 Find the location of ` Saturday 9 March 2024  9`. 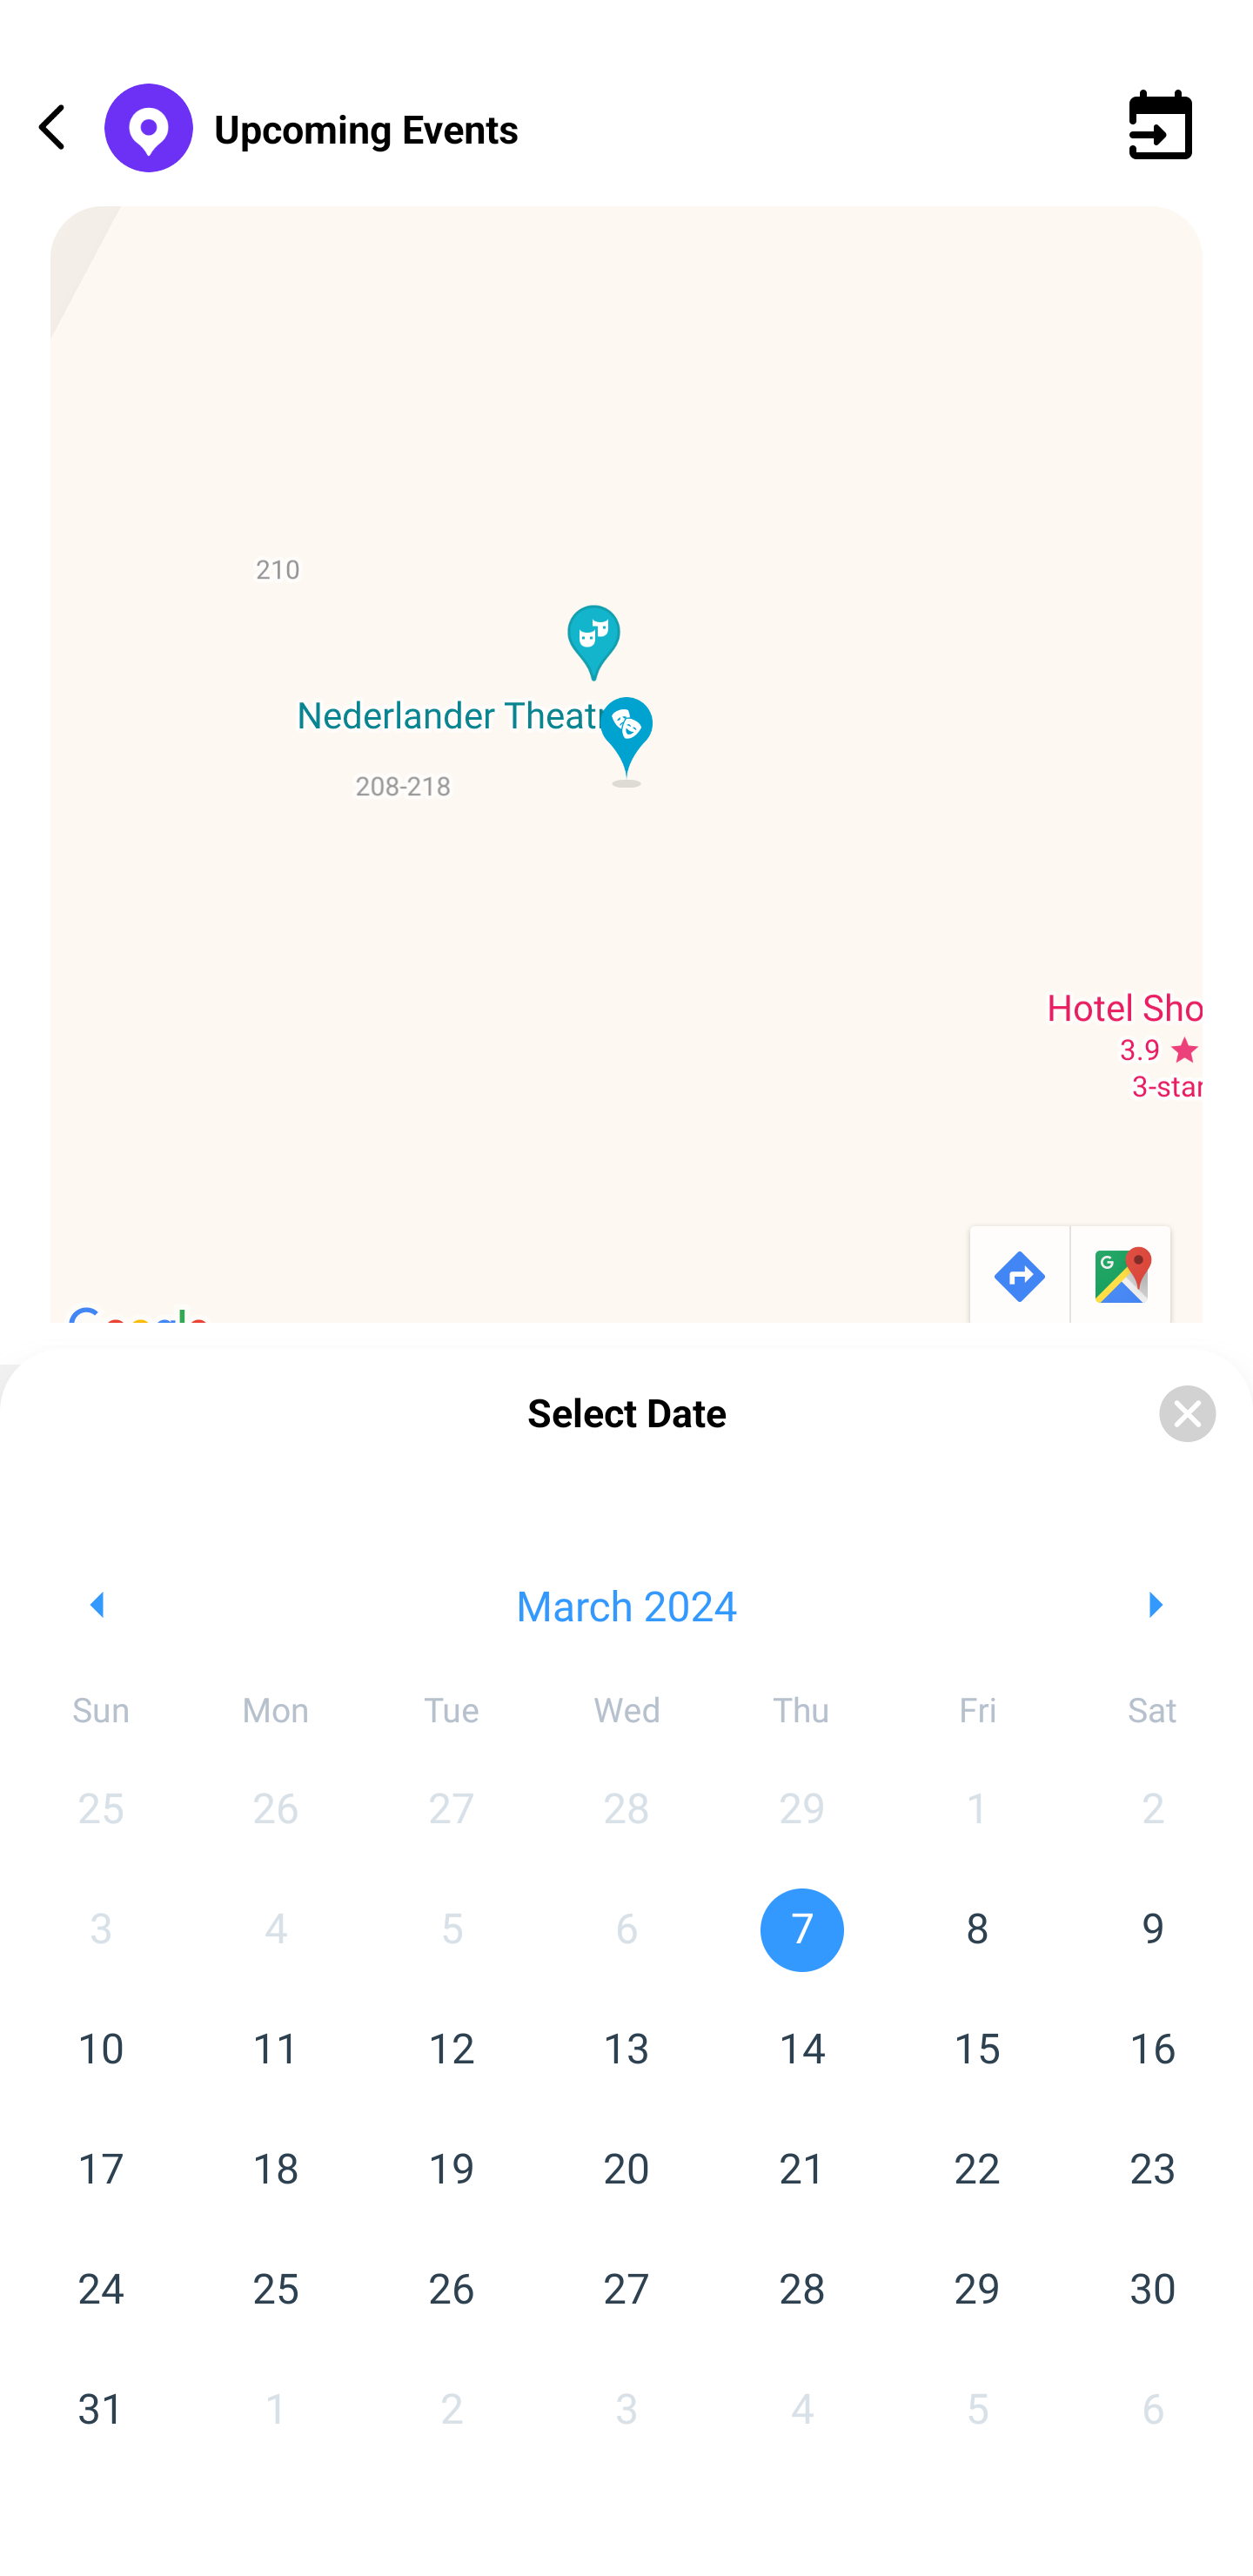

 Saturday 9 March 2024  9 is located at coordinates (1152, 1930).